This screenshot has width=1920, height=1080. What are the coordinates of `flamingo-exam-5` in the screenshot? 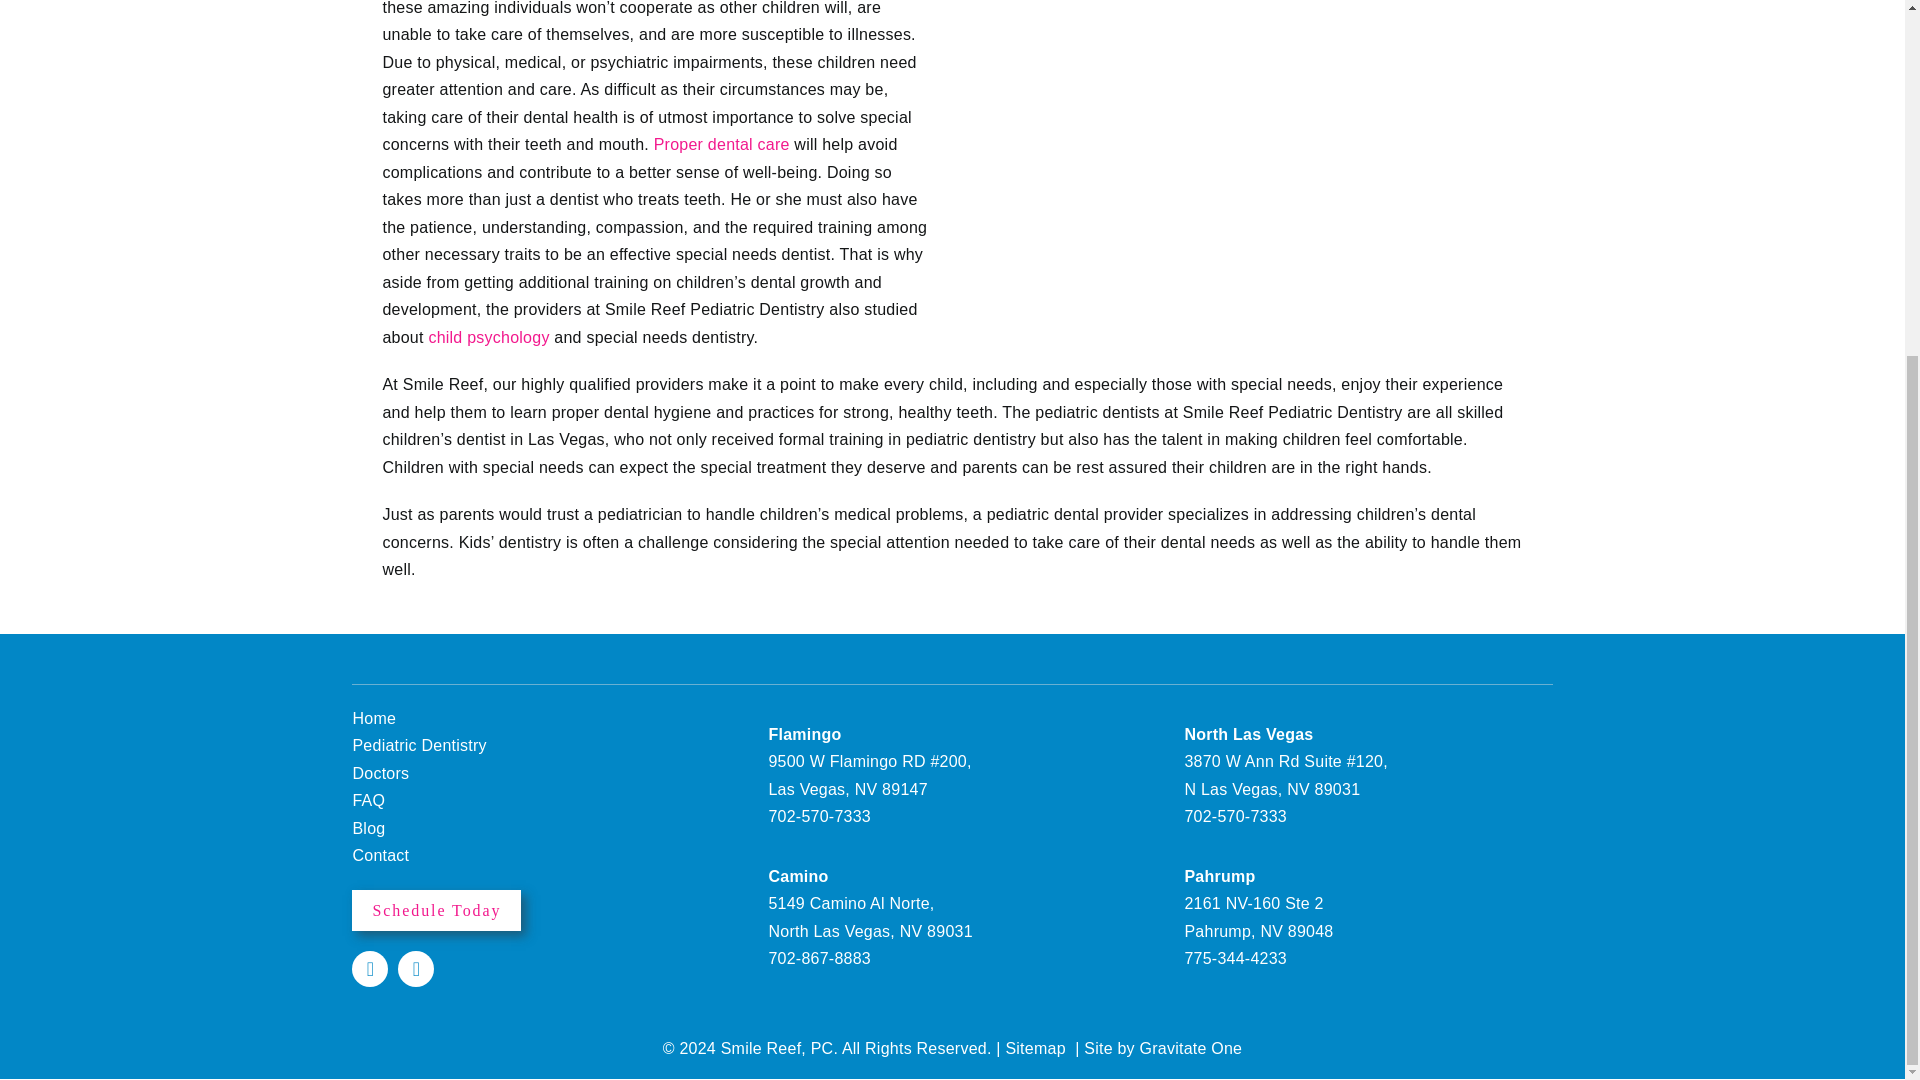 It's located at (1248, 138).